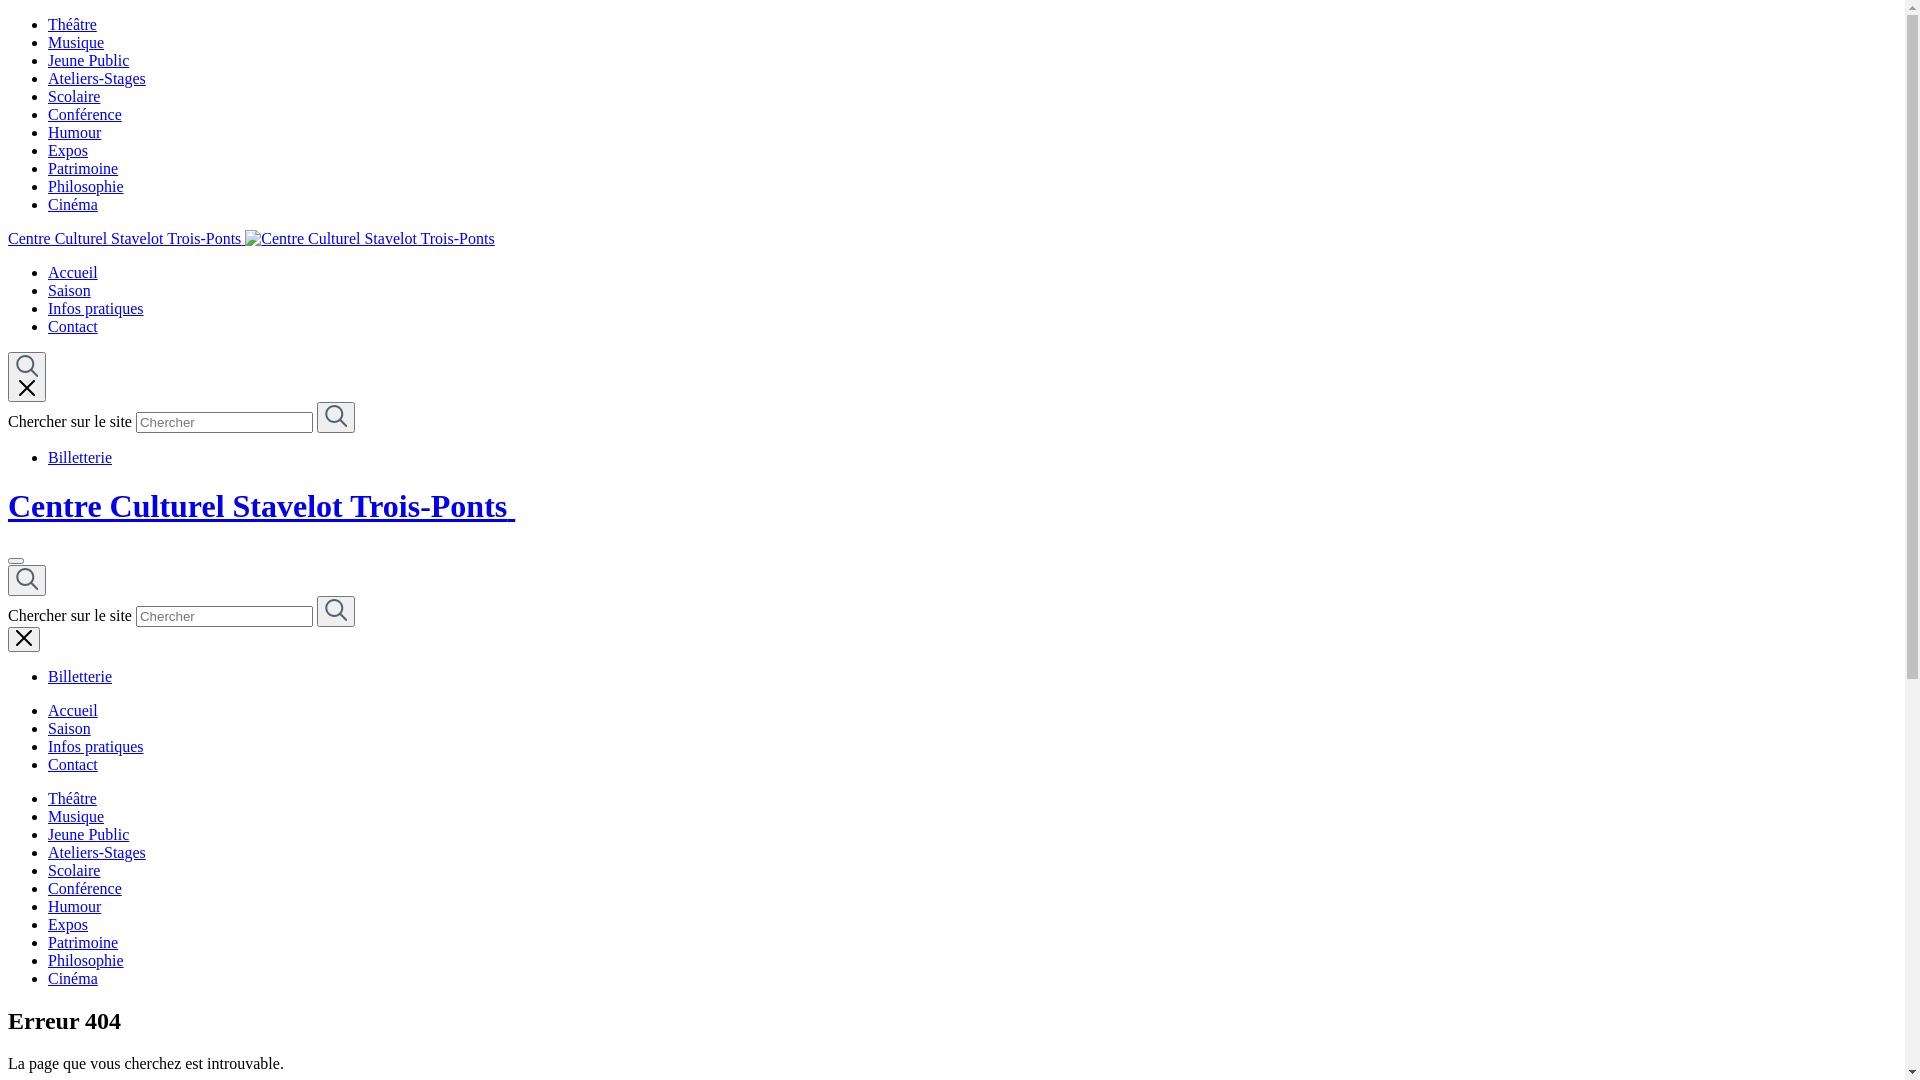  What do you see at coordinates (83, 942) in the screenshot?
I see `Patrimoine` at bounding box center [83, 942].